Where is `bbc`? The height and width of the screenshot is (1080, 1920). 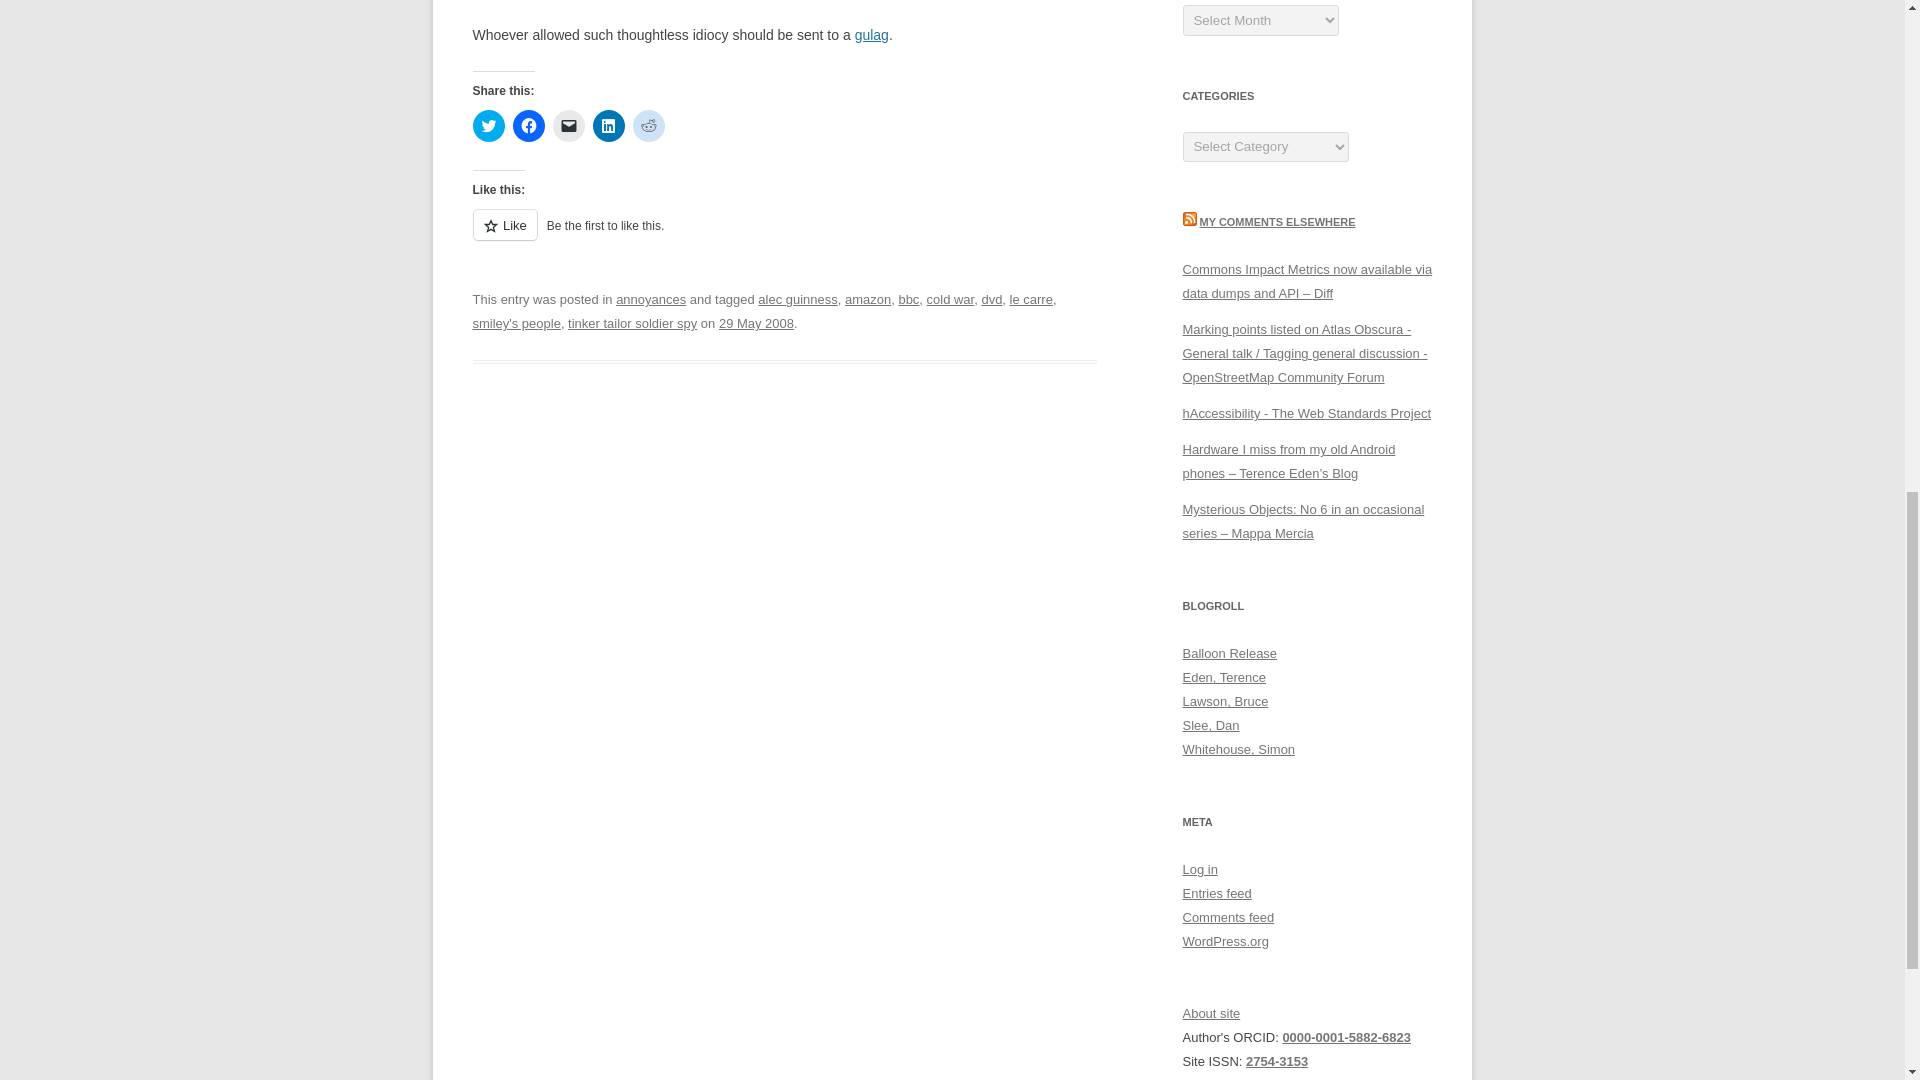
bbc is located at coordinates (908, 298).